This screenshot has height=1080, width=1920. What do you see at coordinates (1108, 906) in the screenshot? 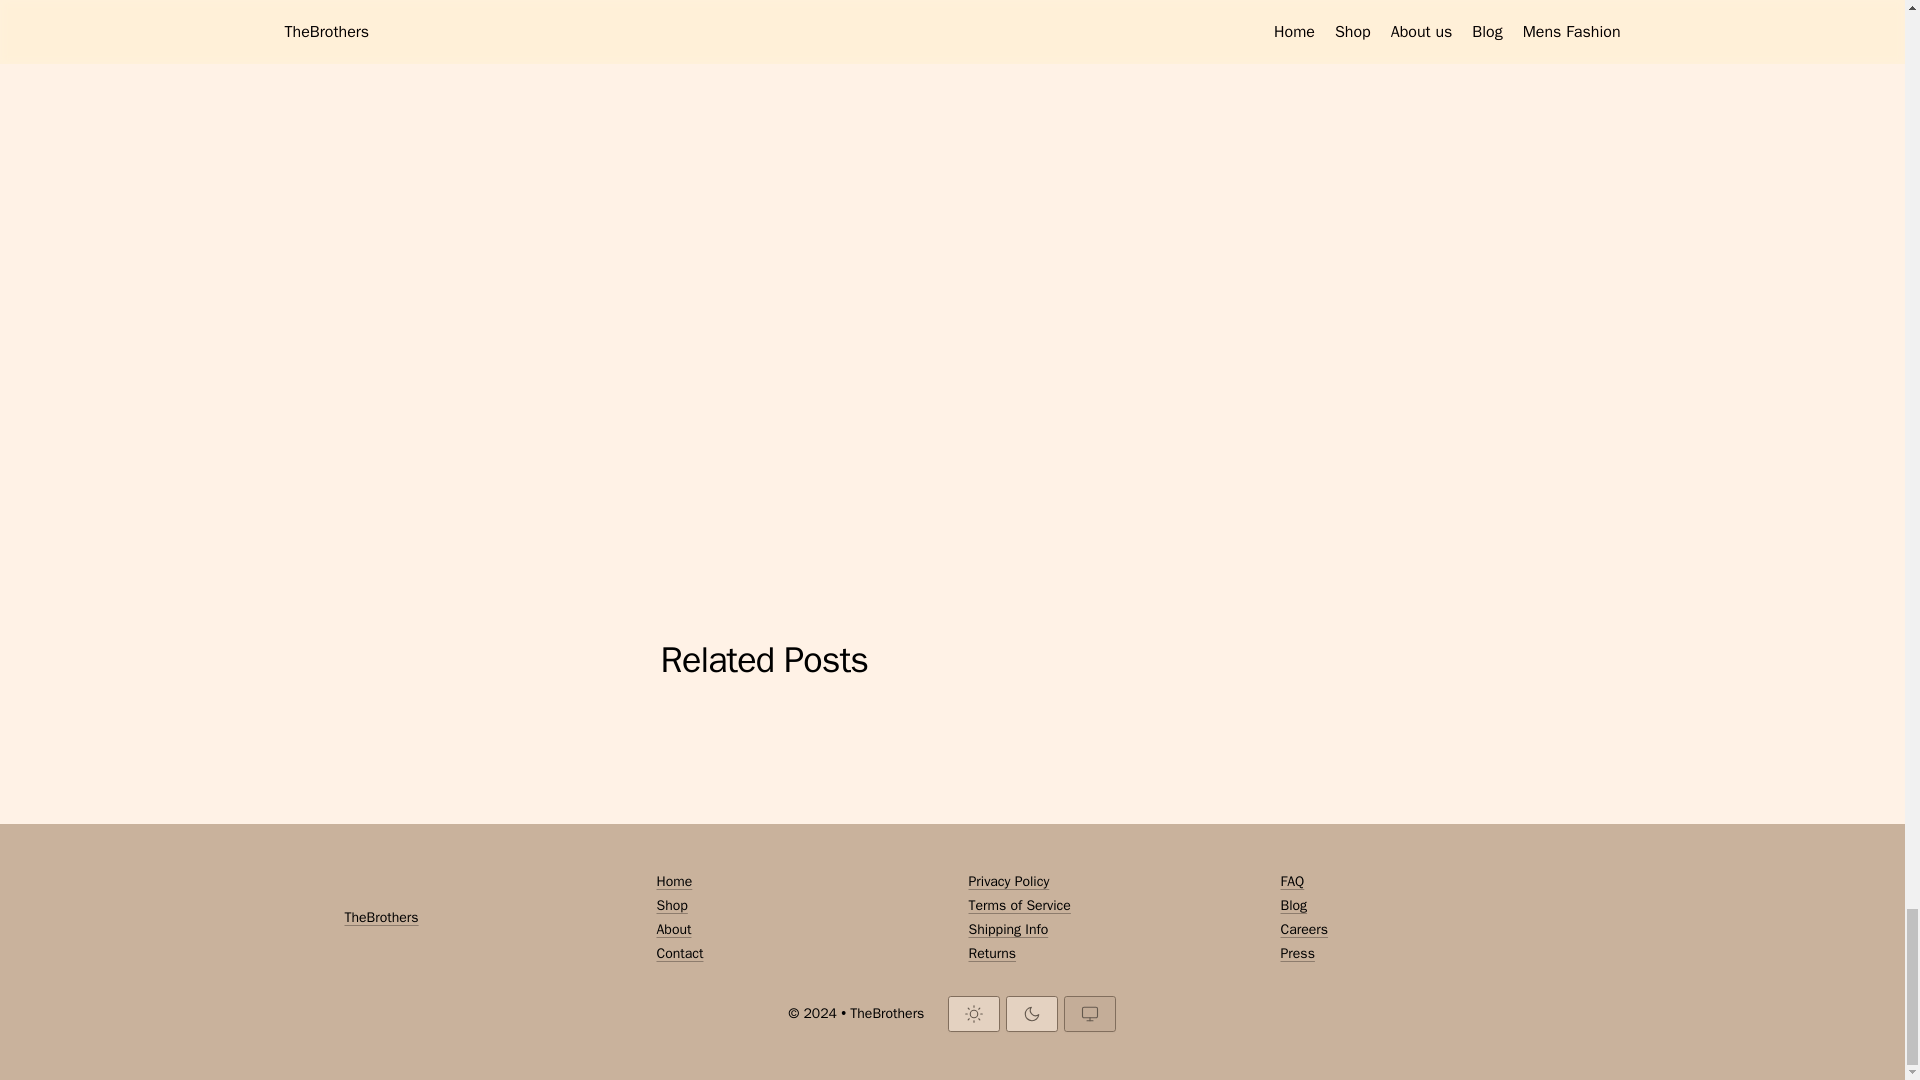
I see `Terms of Service` at bounding box center [1108, 906].